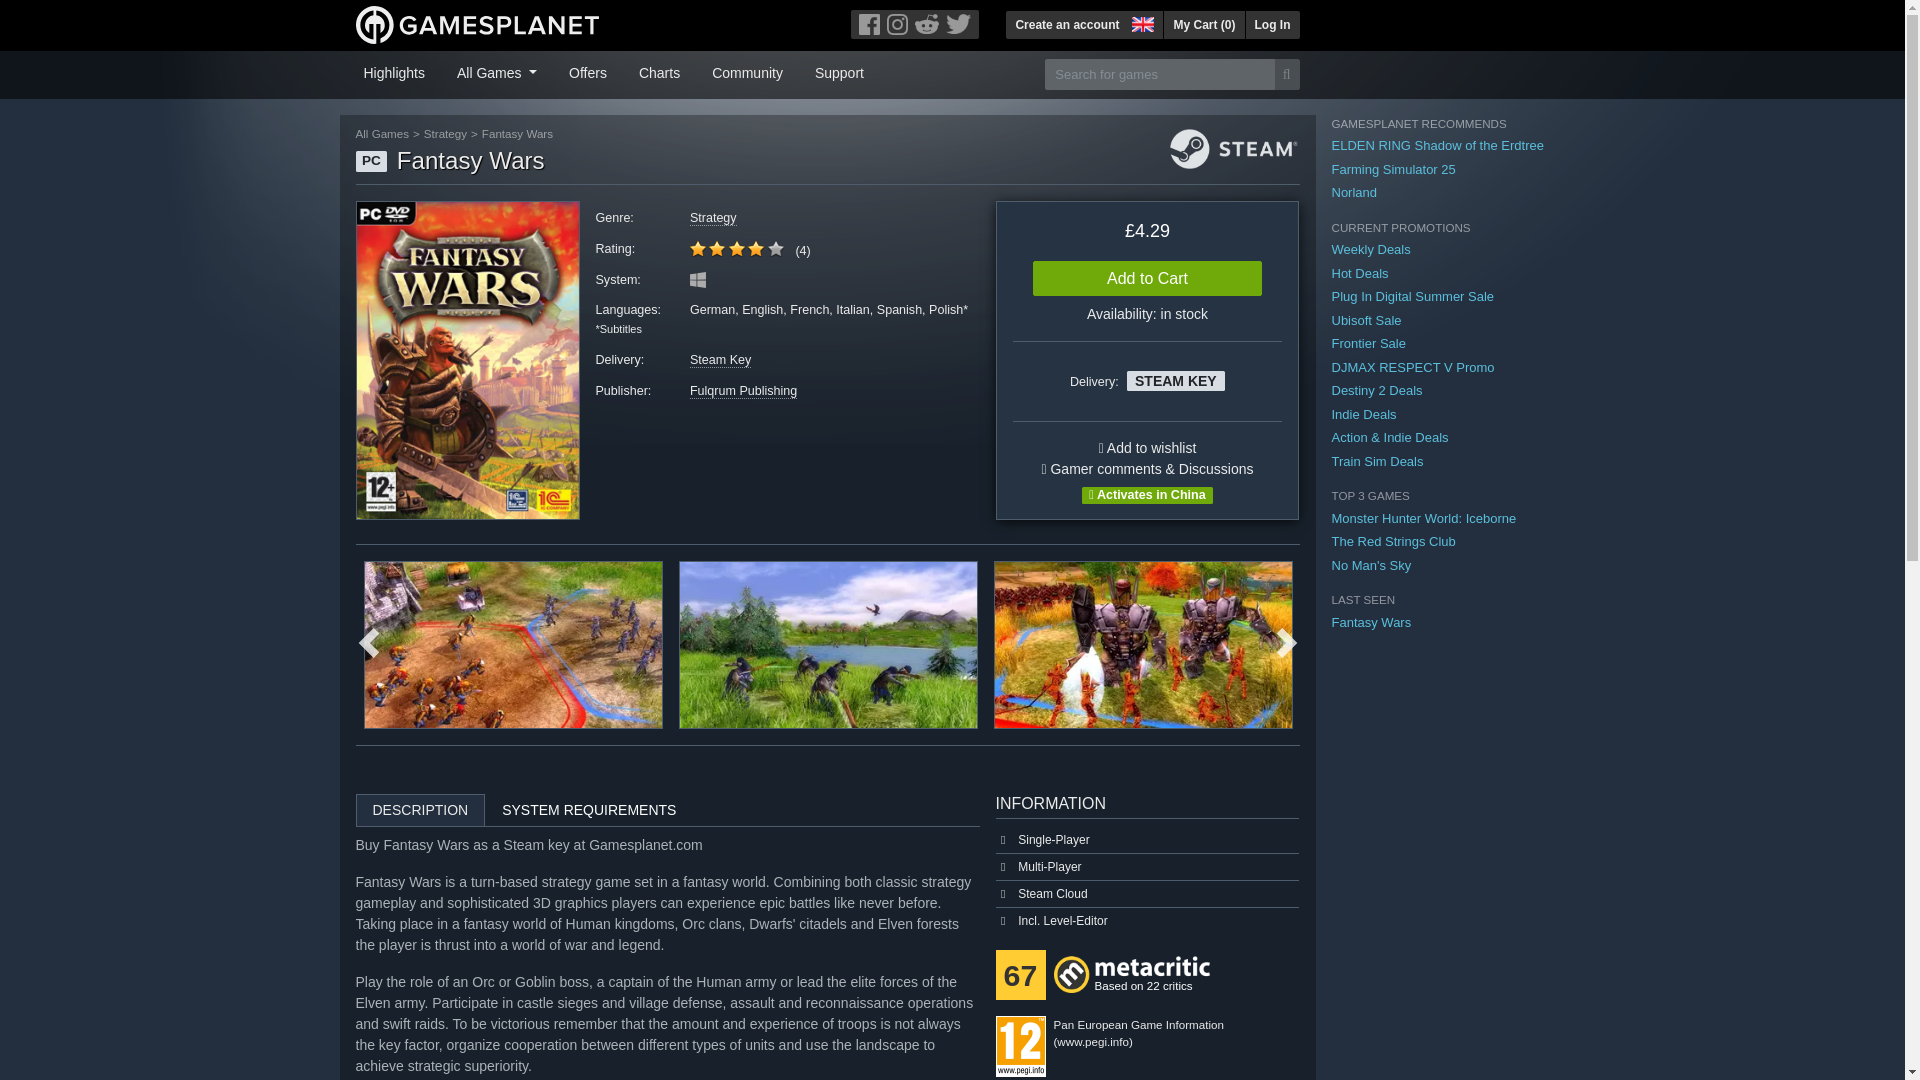 The image size is (1920, 1080). I want to click on good, so click(716, 248).